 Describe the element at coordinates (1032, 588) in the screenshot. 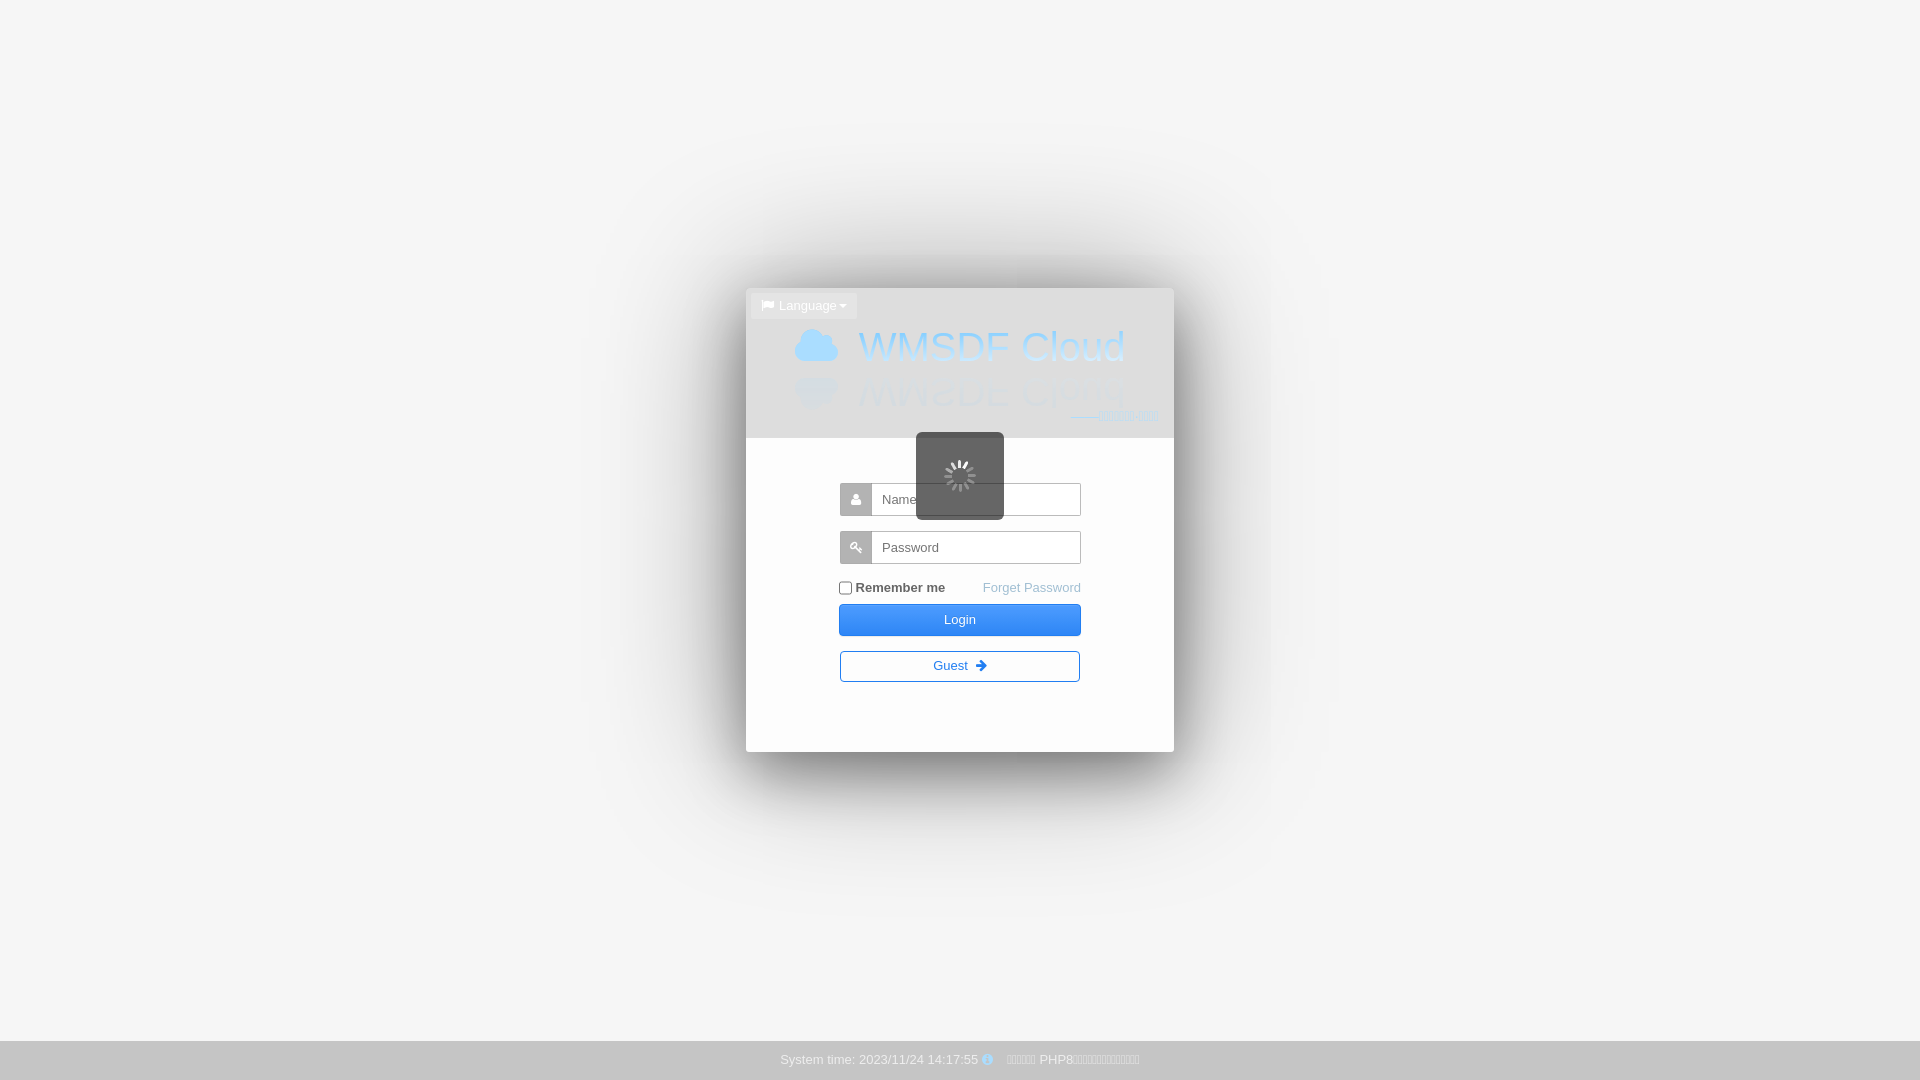

I see `Forget Password` at that location.